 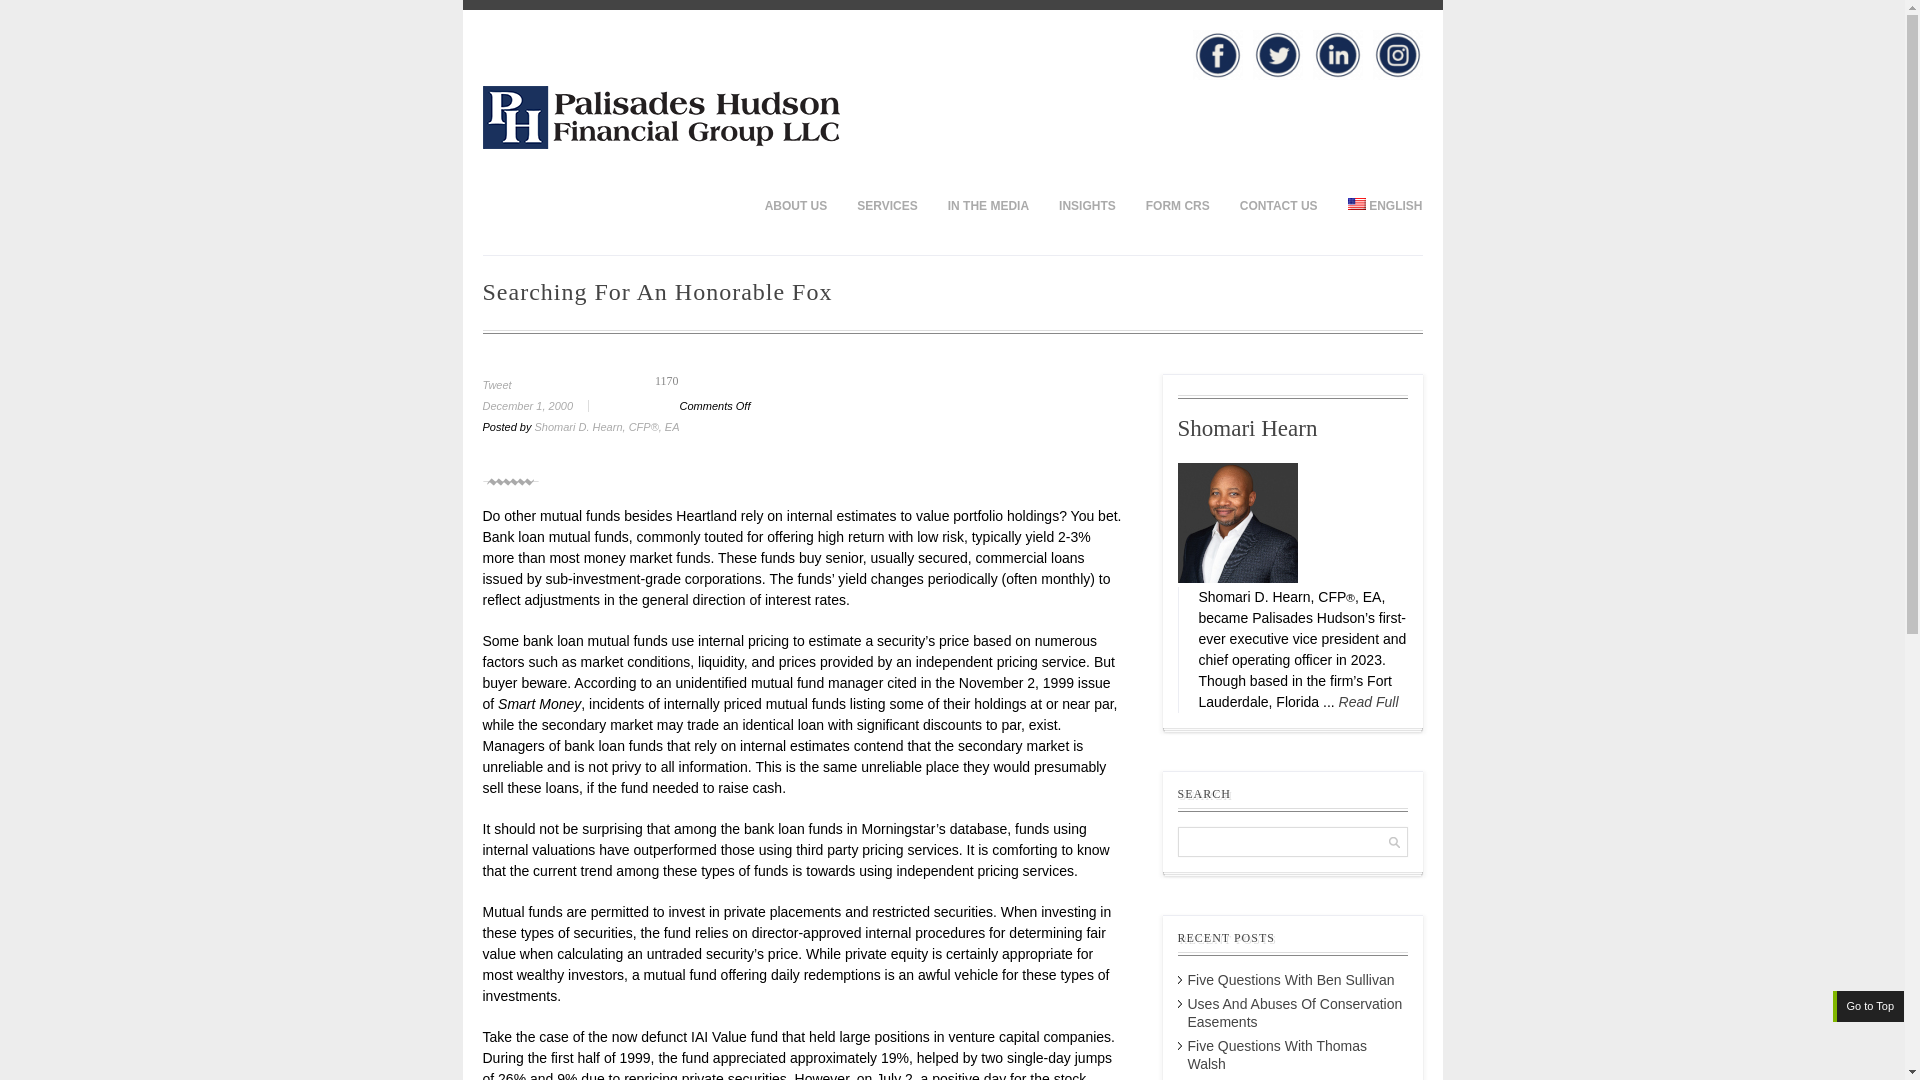 I want to click on Read full Profile, so click(x=1368, y=702).